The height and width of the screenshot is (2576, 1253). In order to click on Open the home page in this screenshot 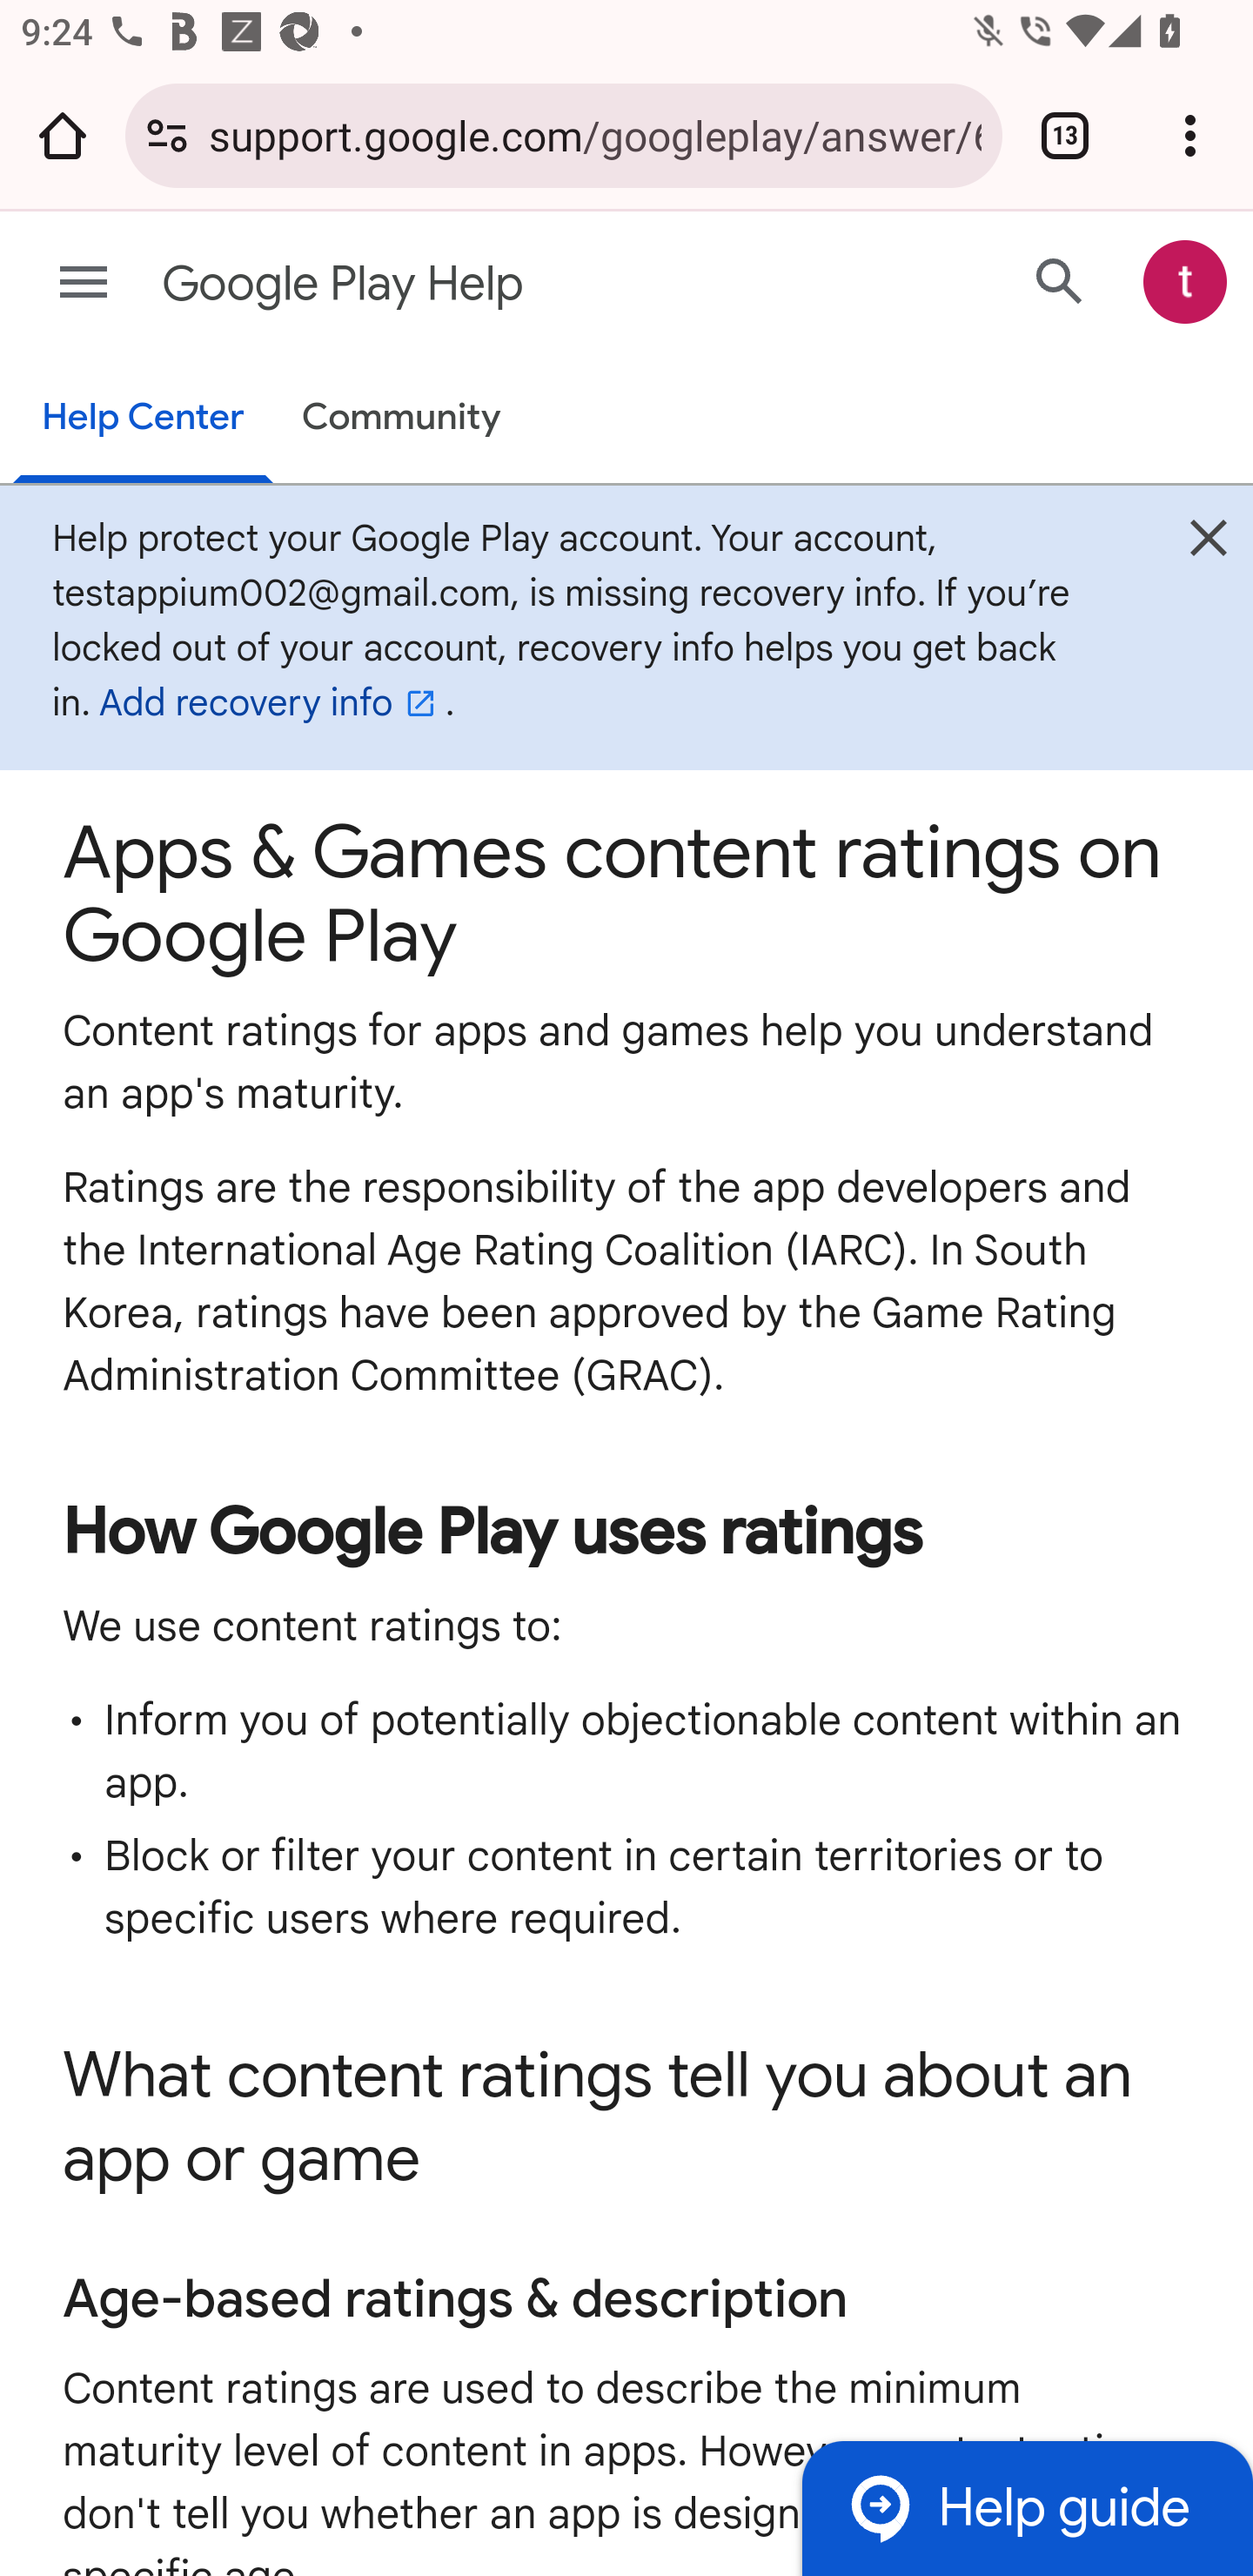, I will do `click(63, 135)`.